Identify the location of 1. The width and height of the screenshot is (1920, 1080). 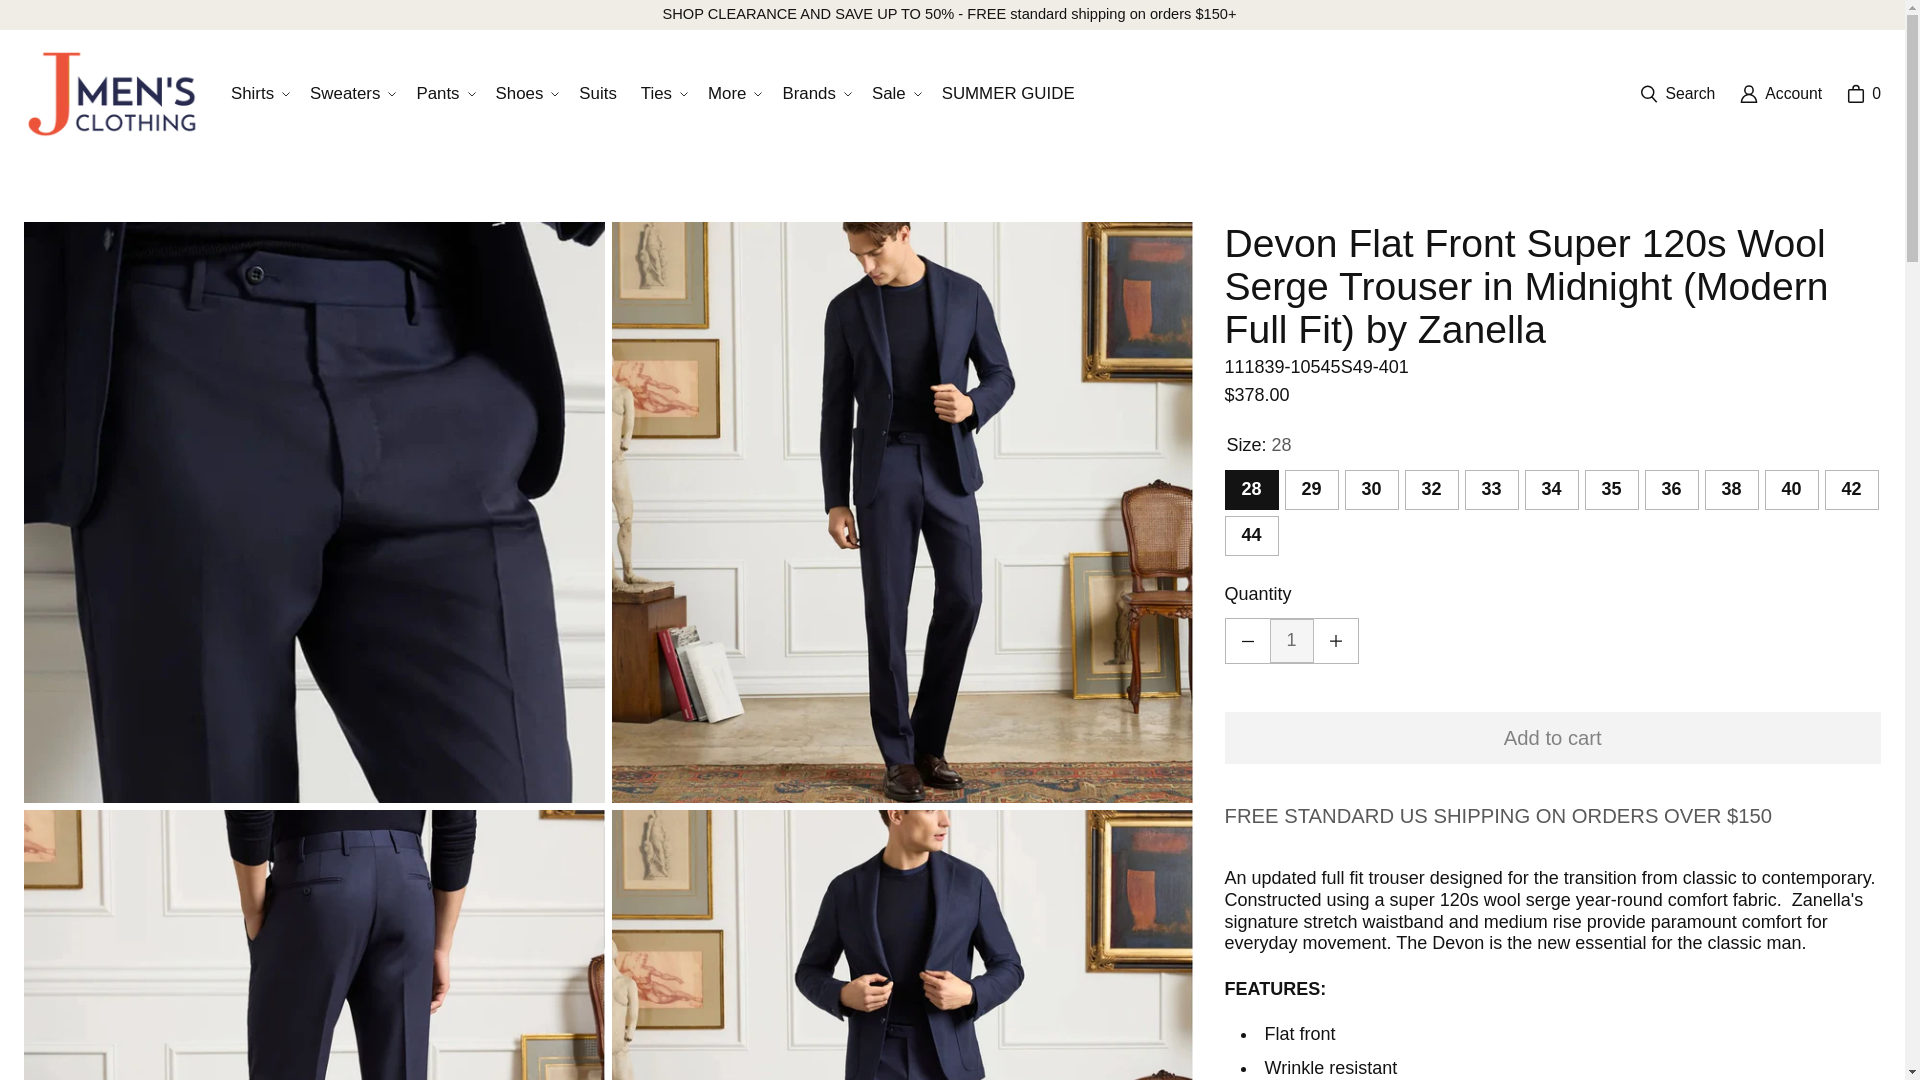
(1291, 640).